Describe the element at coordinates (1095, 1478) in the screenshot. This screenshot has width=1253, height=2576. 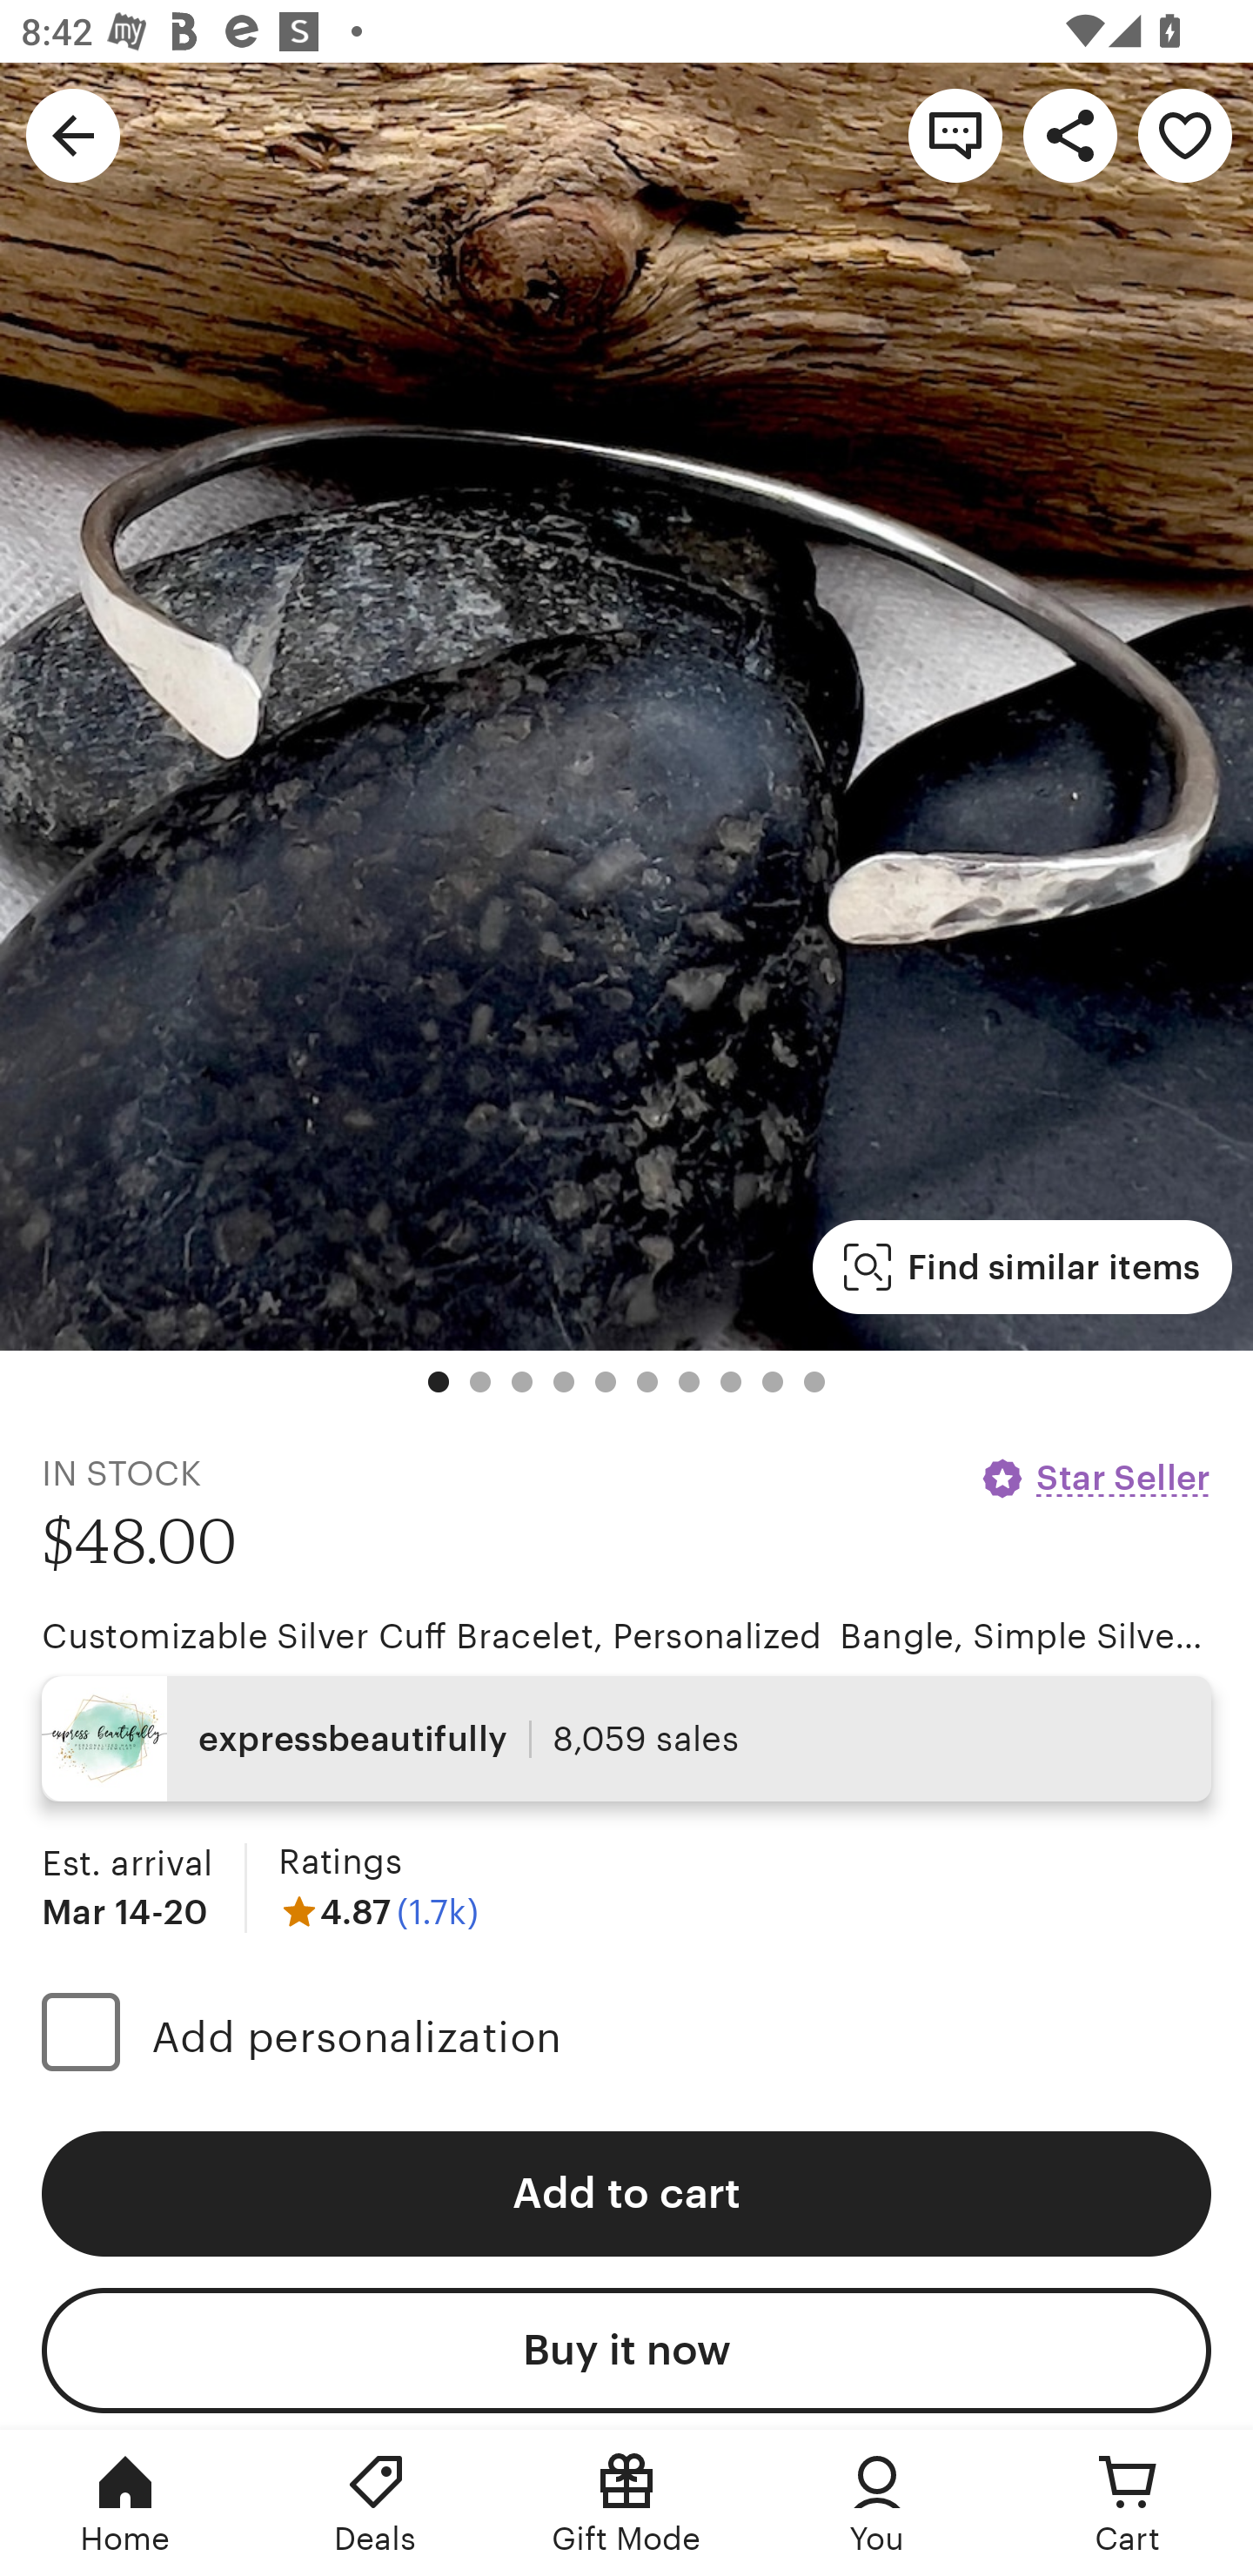
I see `Star Seller` at that location.